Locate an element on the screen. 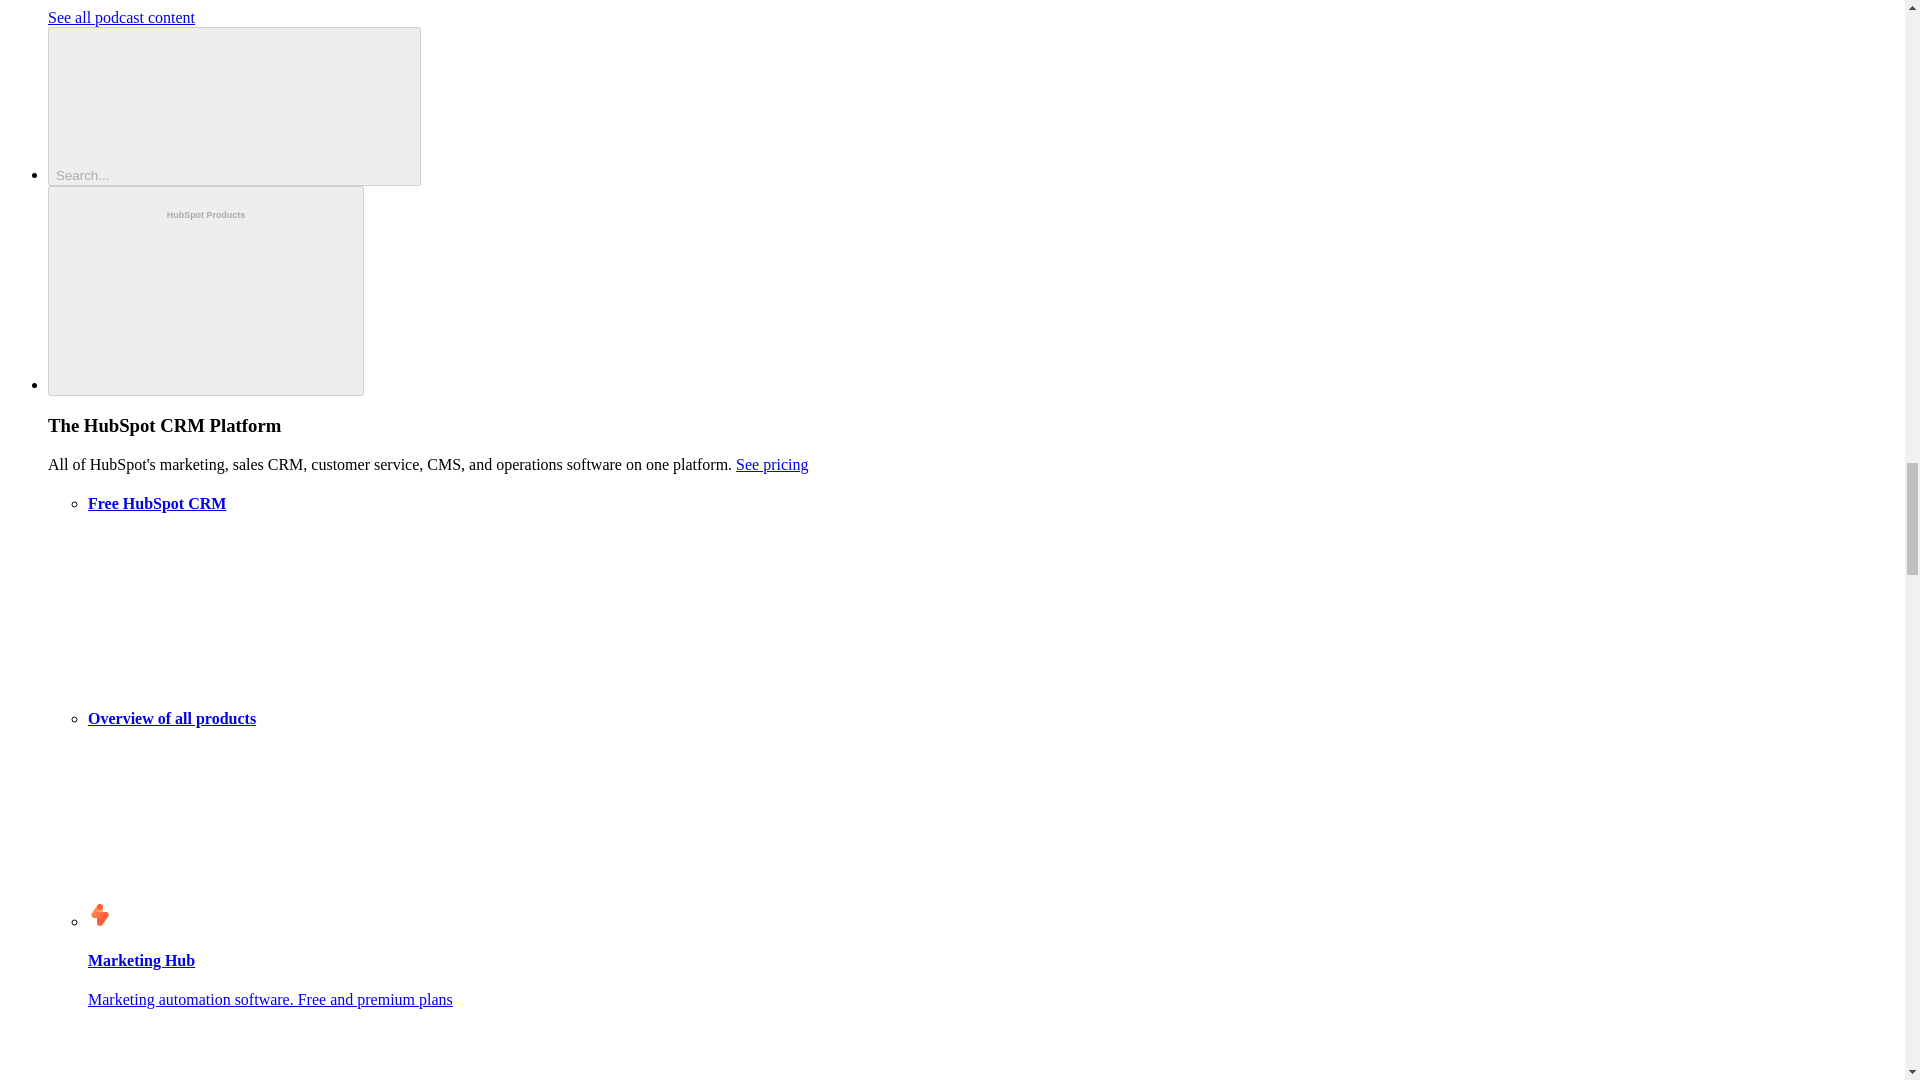 Image resolution: width=1920 pixels, height=1080 pixels. See pricing is located at coordinates (772, 464).